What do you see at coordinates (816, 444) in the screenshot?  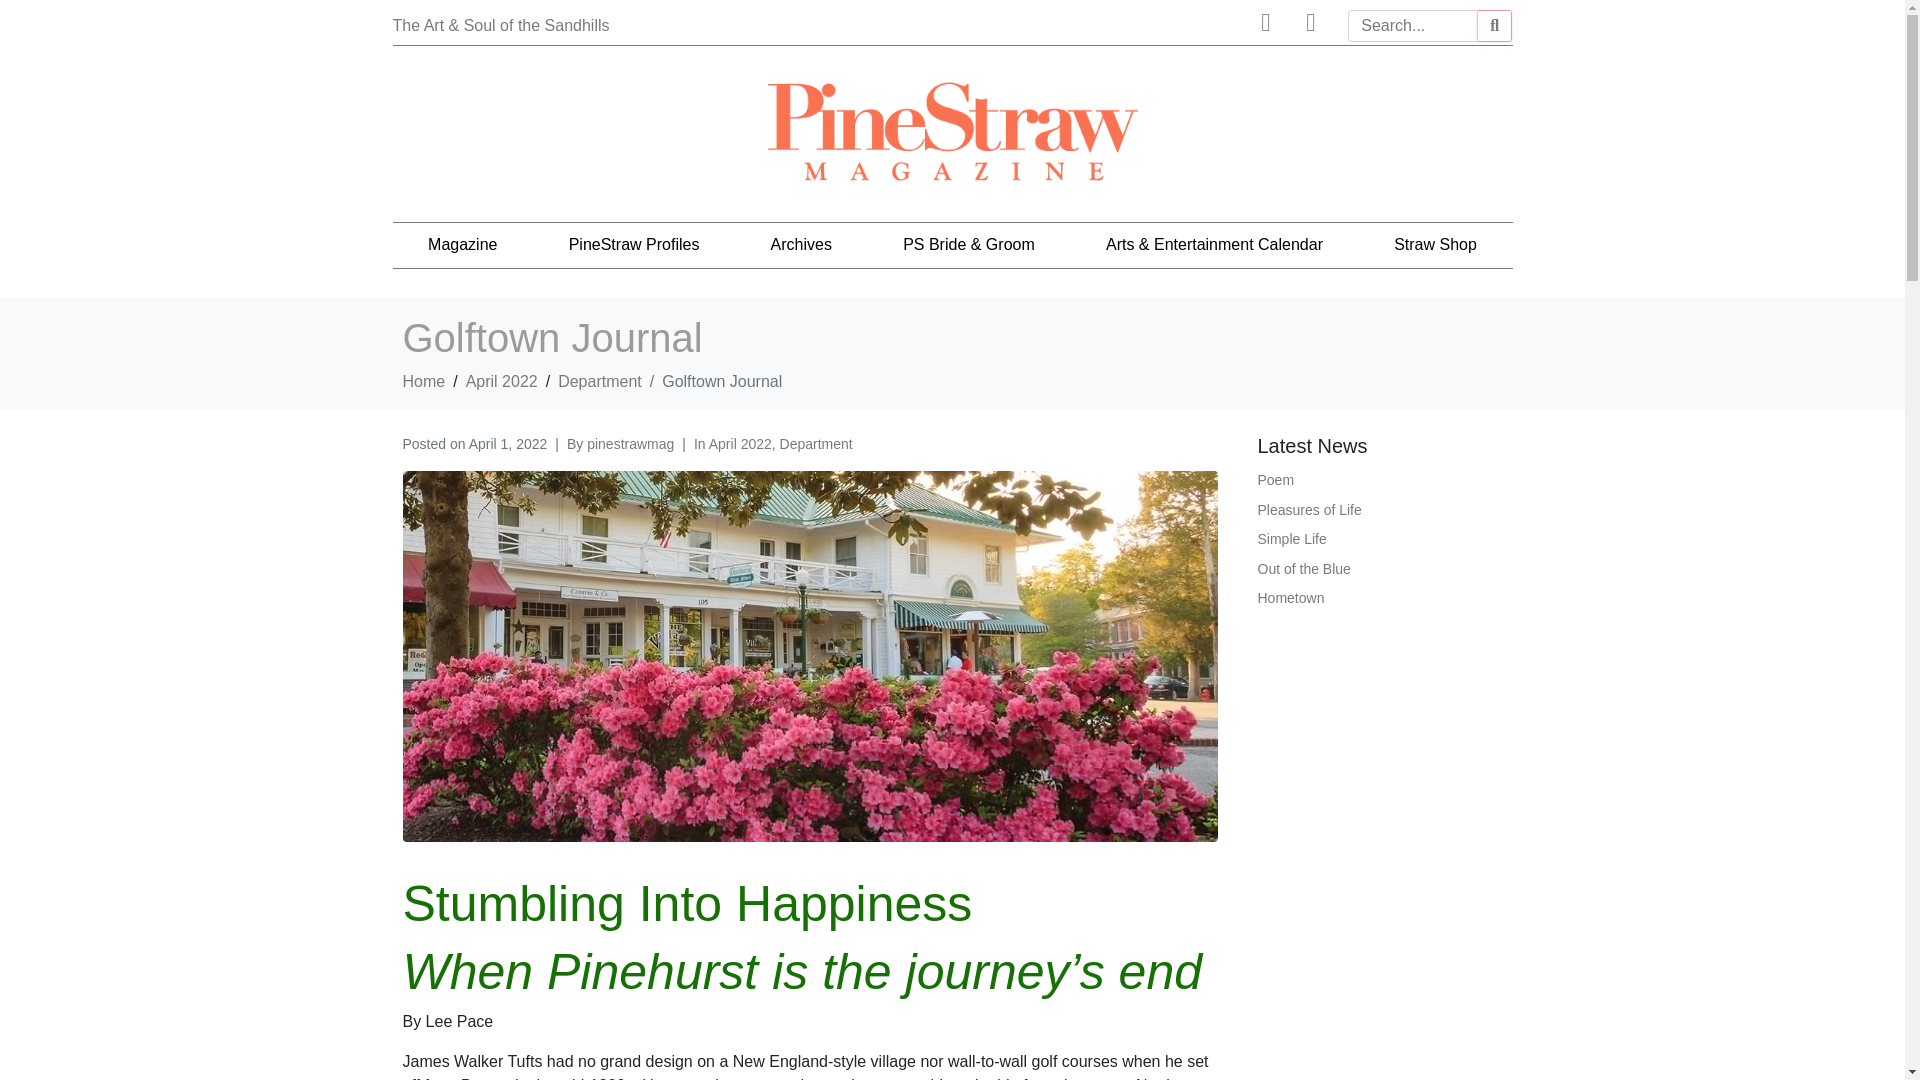 I see `Department` at bounding box center [816, 444].